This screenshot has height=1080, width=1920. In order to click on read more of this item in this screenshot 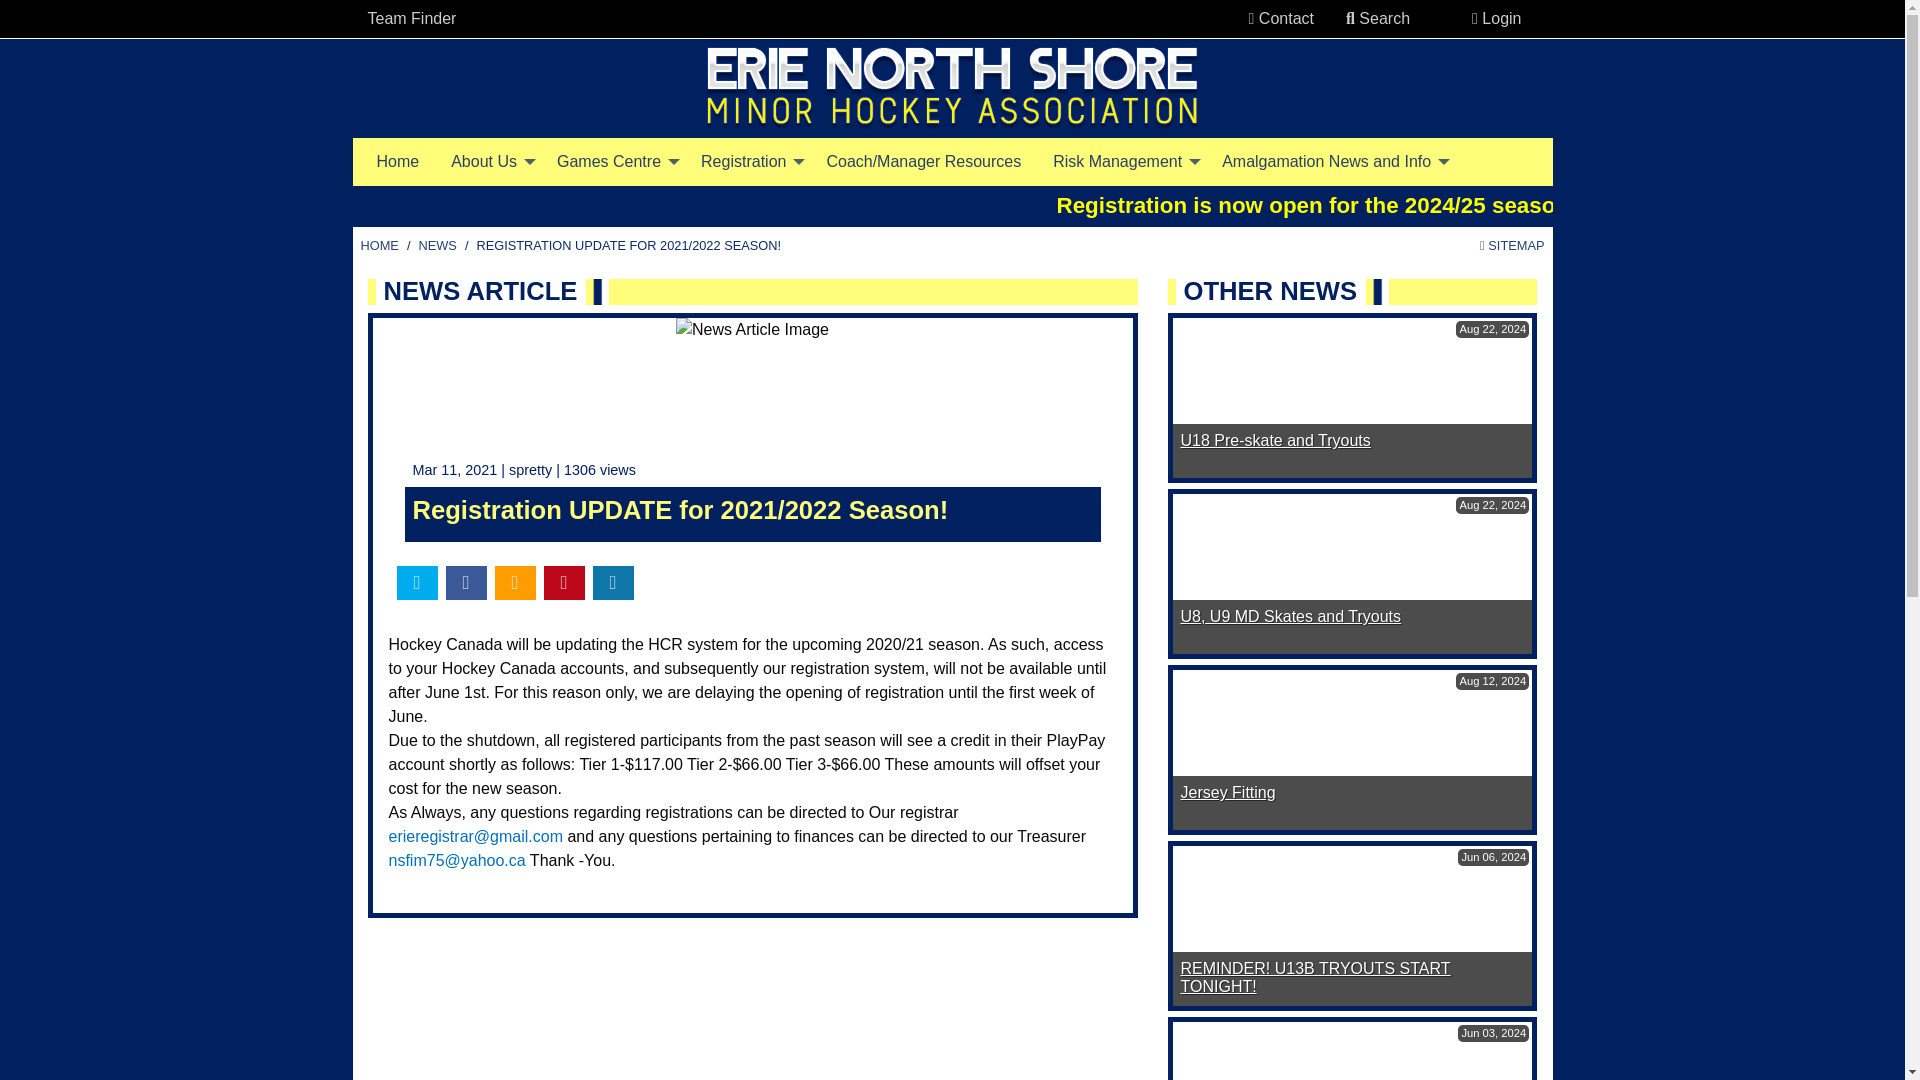, I will do `click(1275, 440)`.